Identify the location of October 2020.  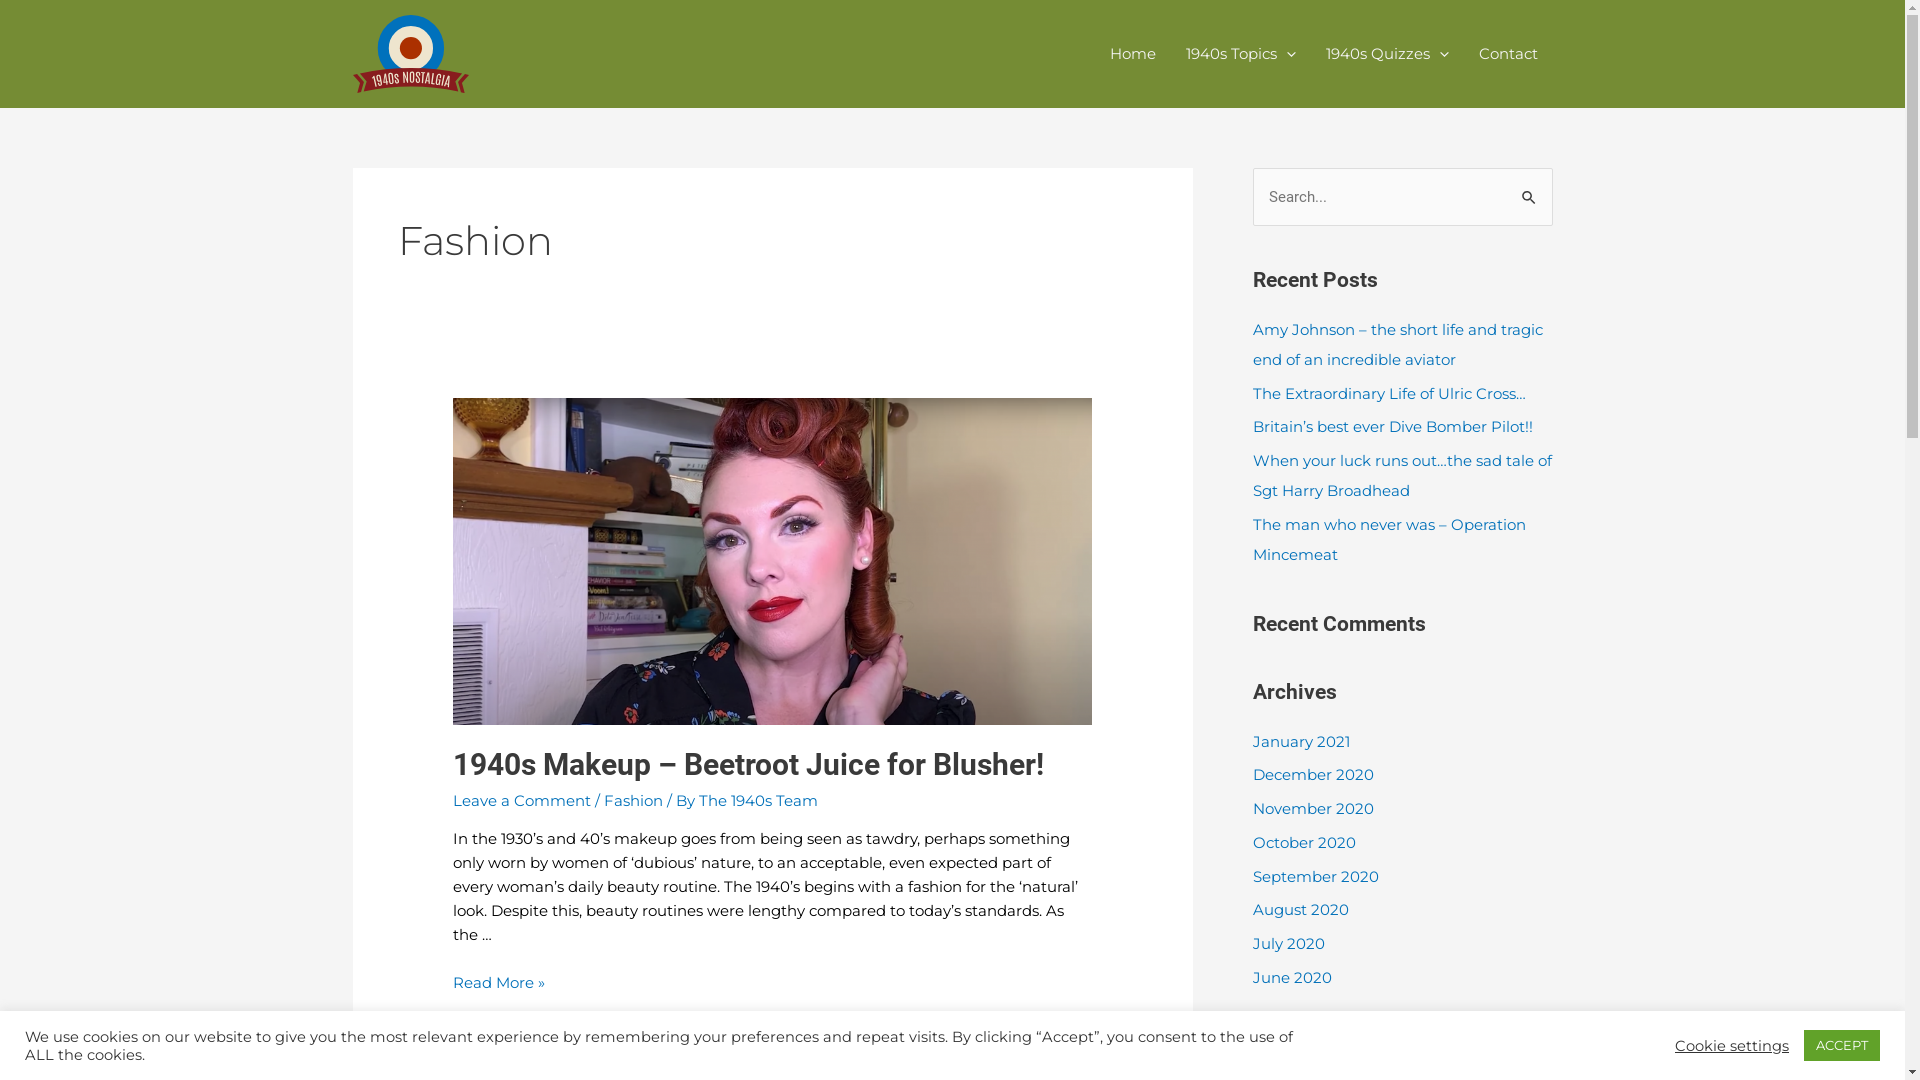
(1304, 842).